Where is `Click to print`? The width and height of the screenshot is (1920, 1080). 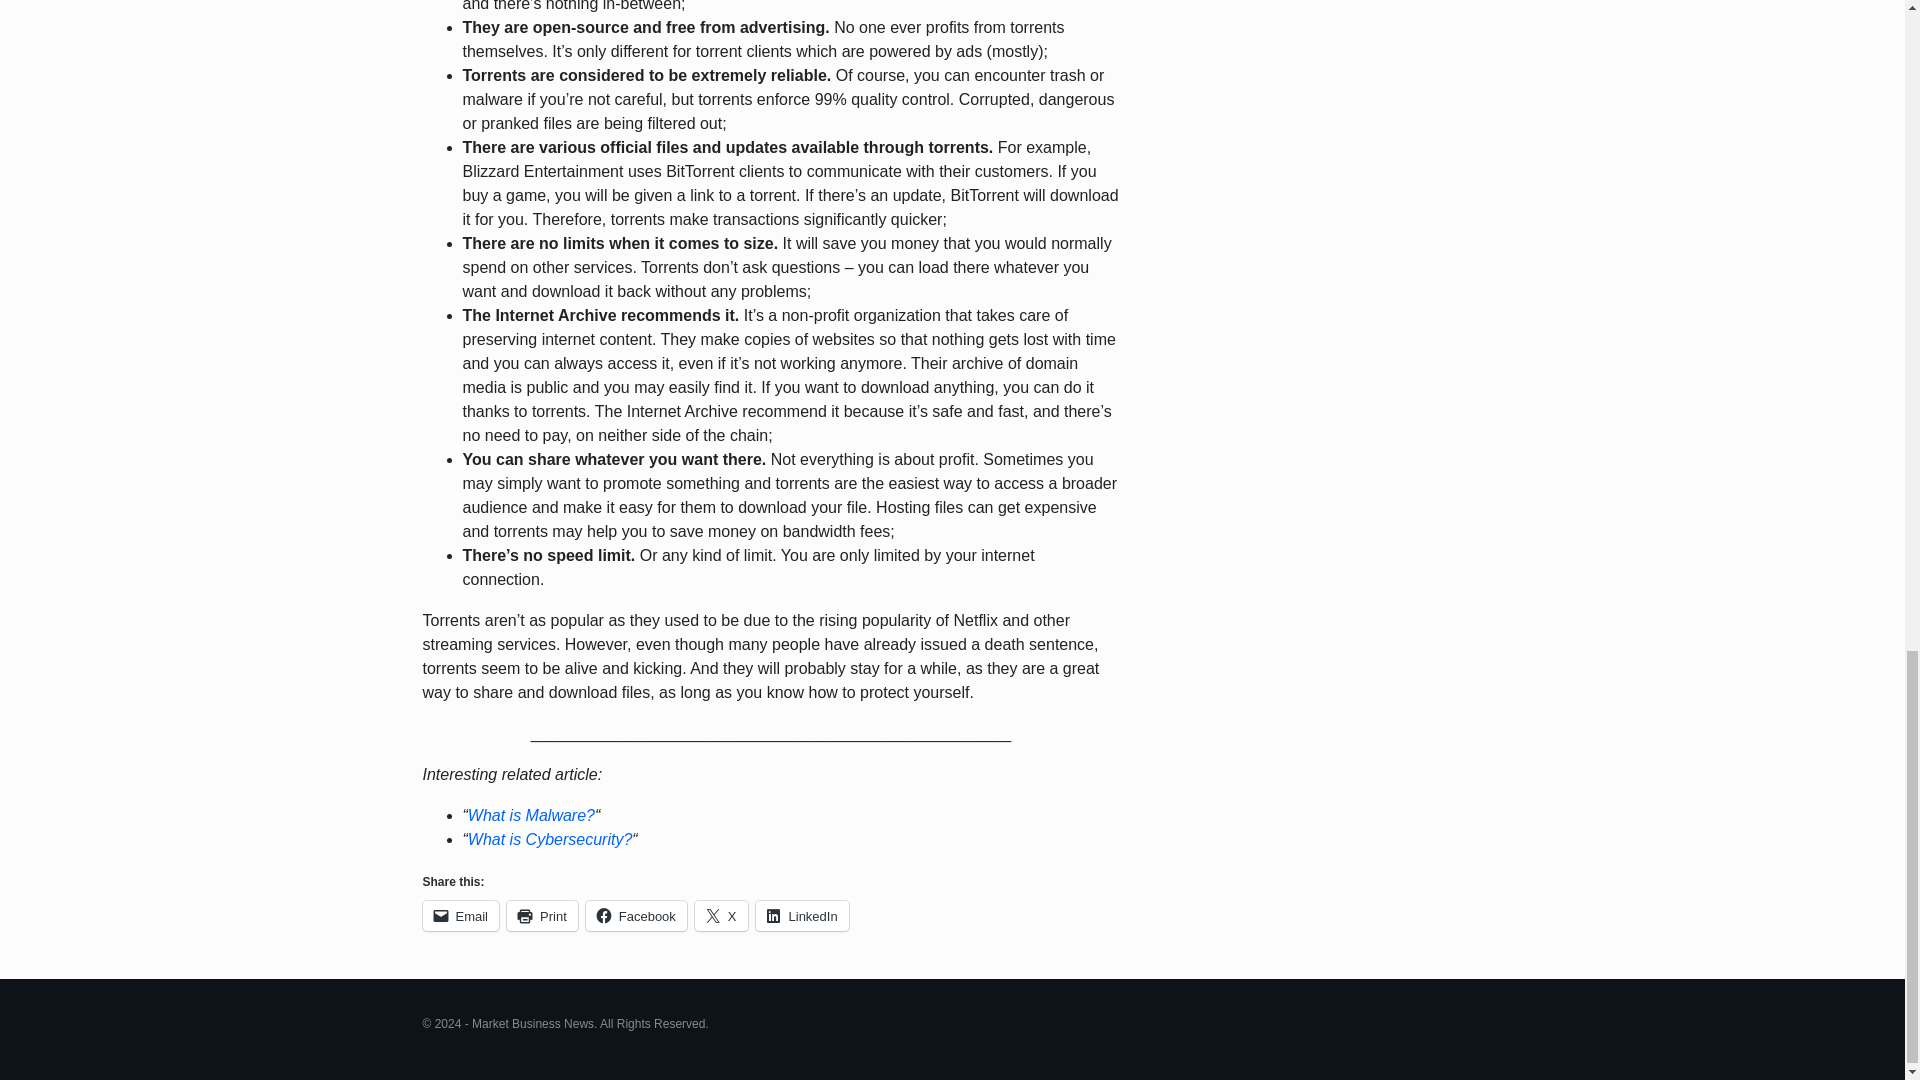 Click to print is located at coordinates (542, 915).